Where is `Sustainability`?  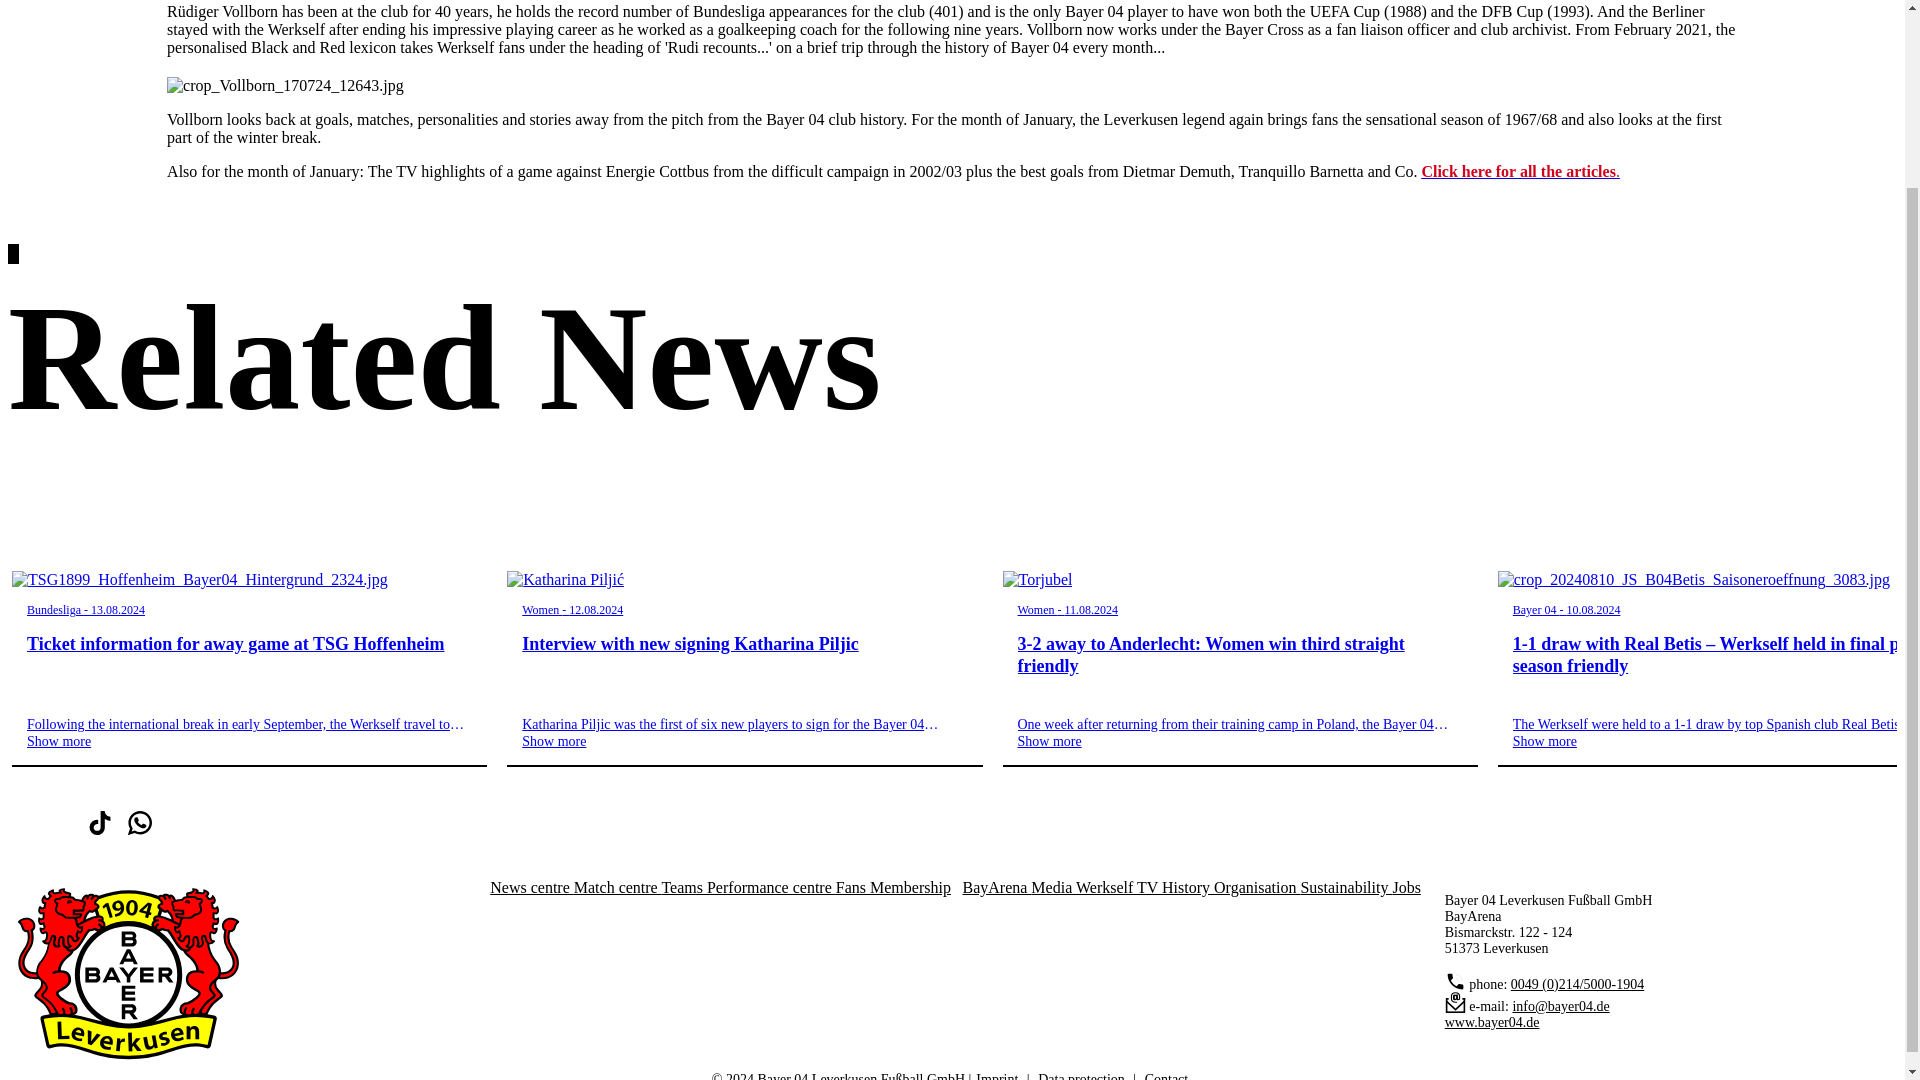
Sustainability is located at coordinates (1346, 888).